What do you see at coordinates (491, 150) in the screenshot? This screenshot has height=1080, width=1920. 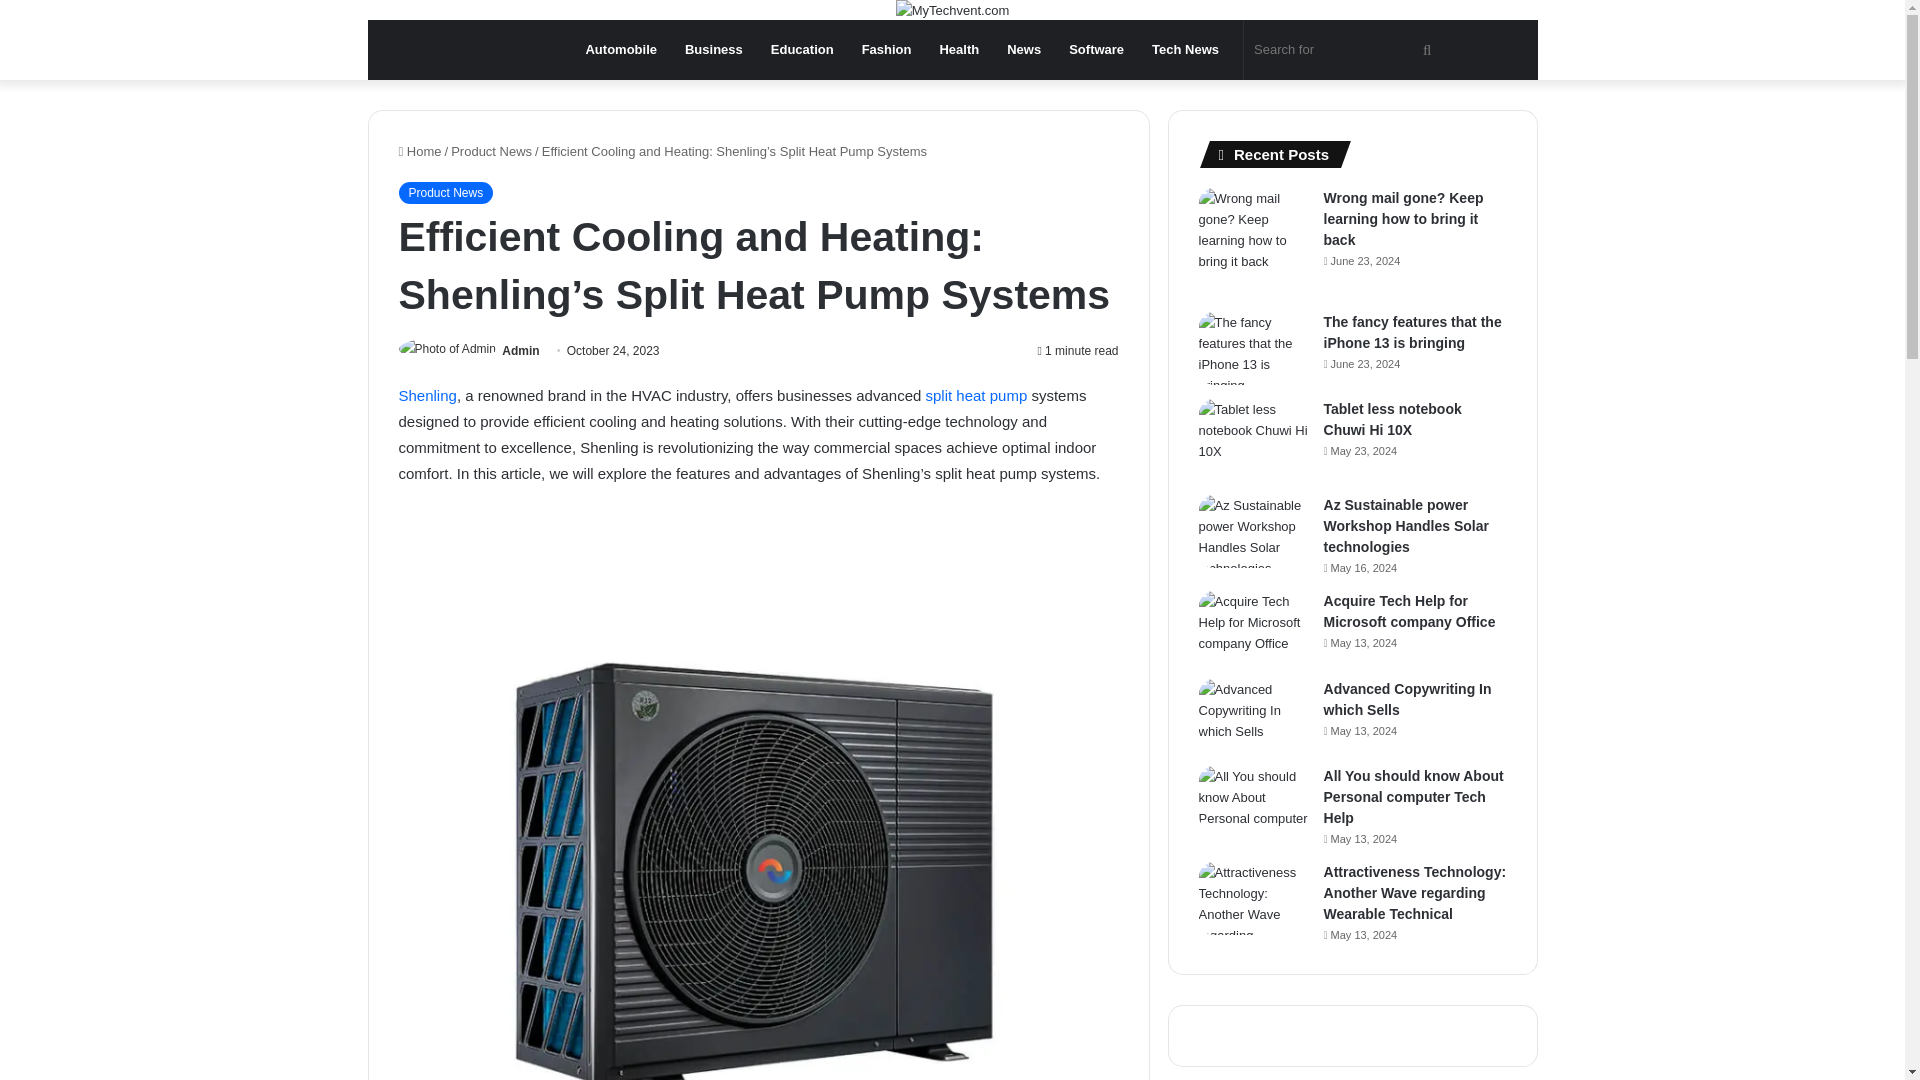 I see `Product News` at bounding box center [491, 150].